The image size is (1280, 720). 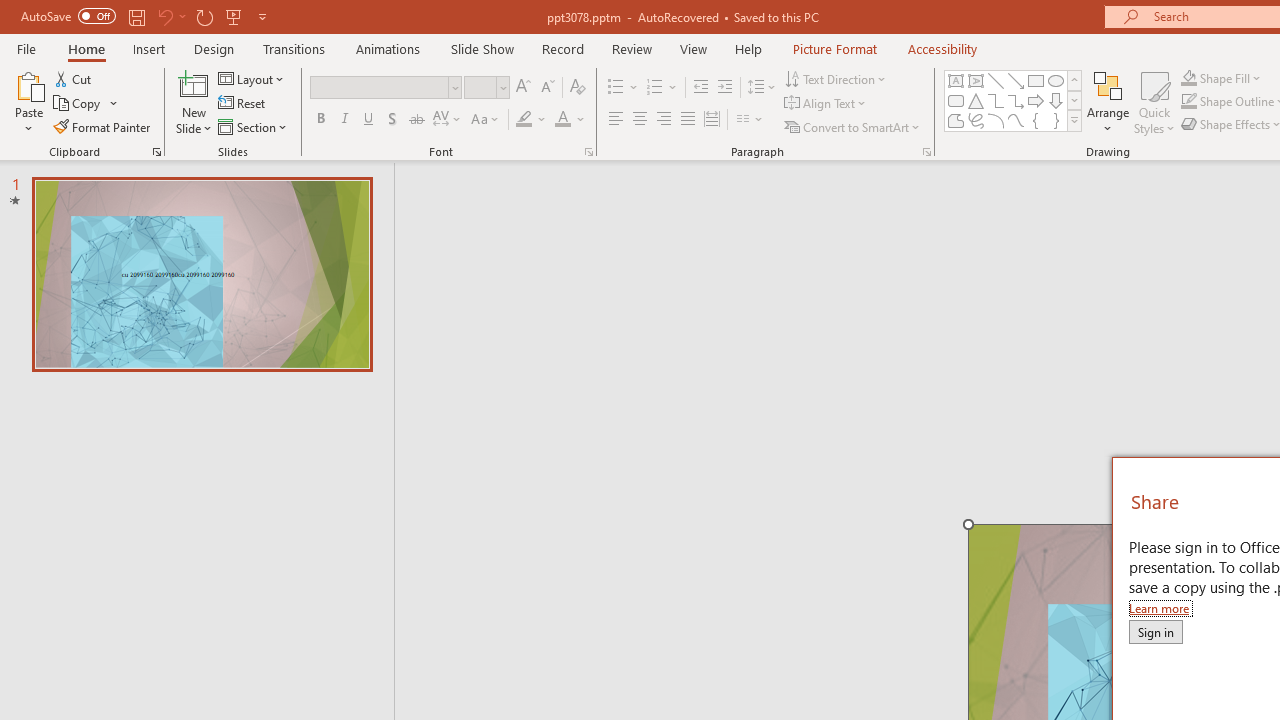 I want to click on Oval, so click(x=1056, y=80).